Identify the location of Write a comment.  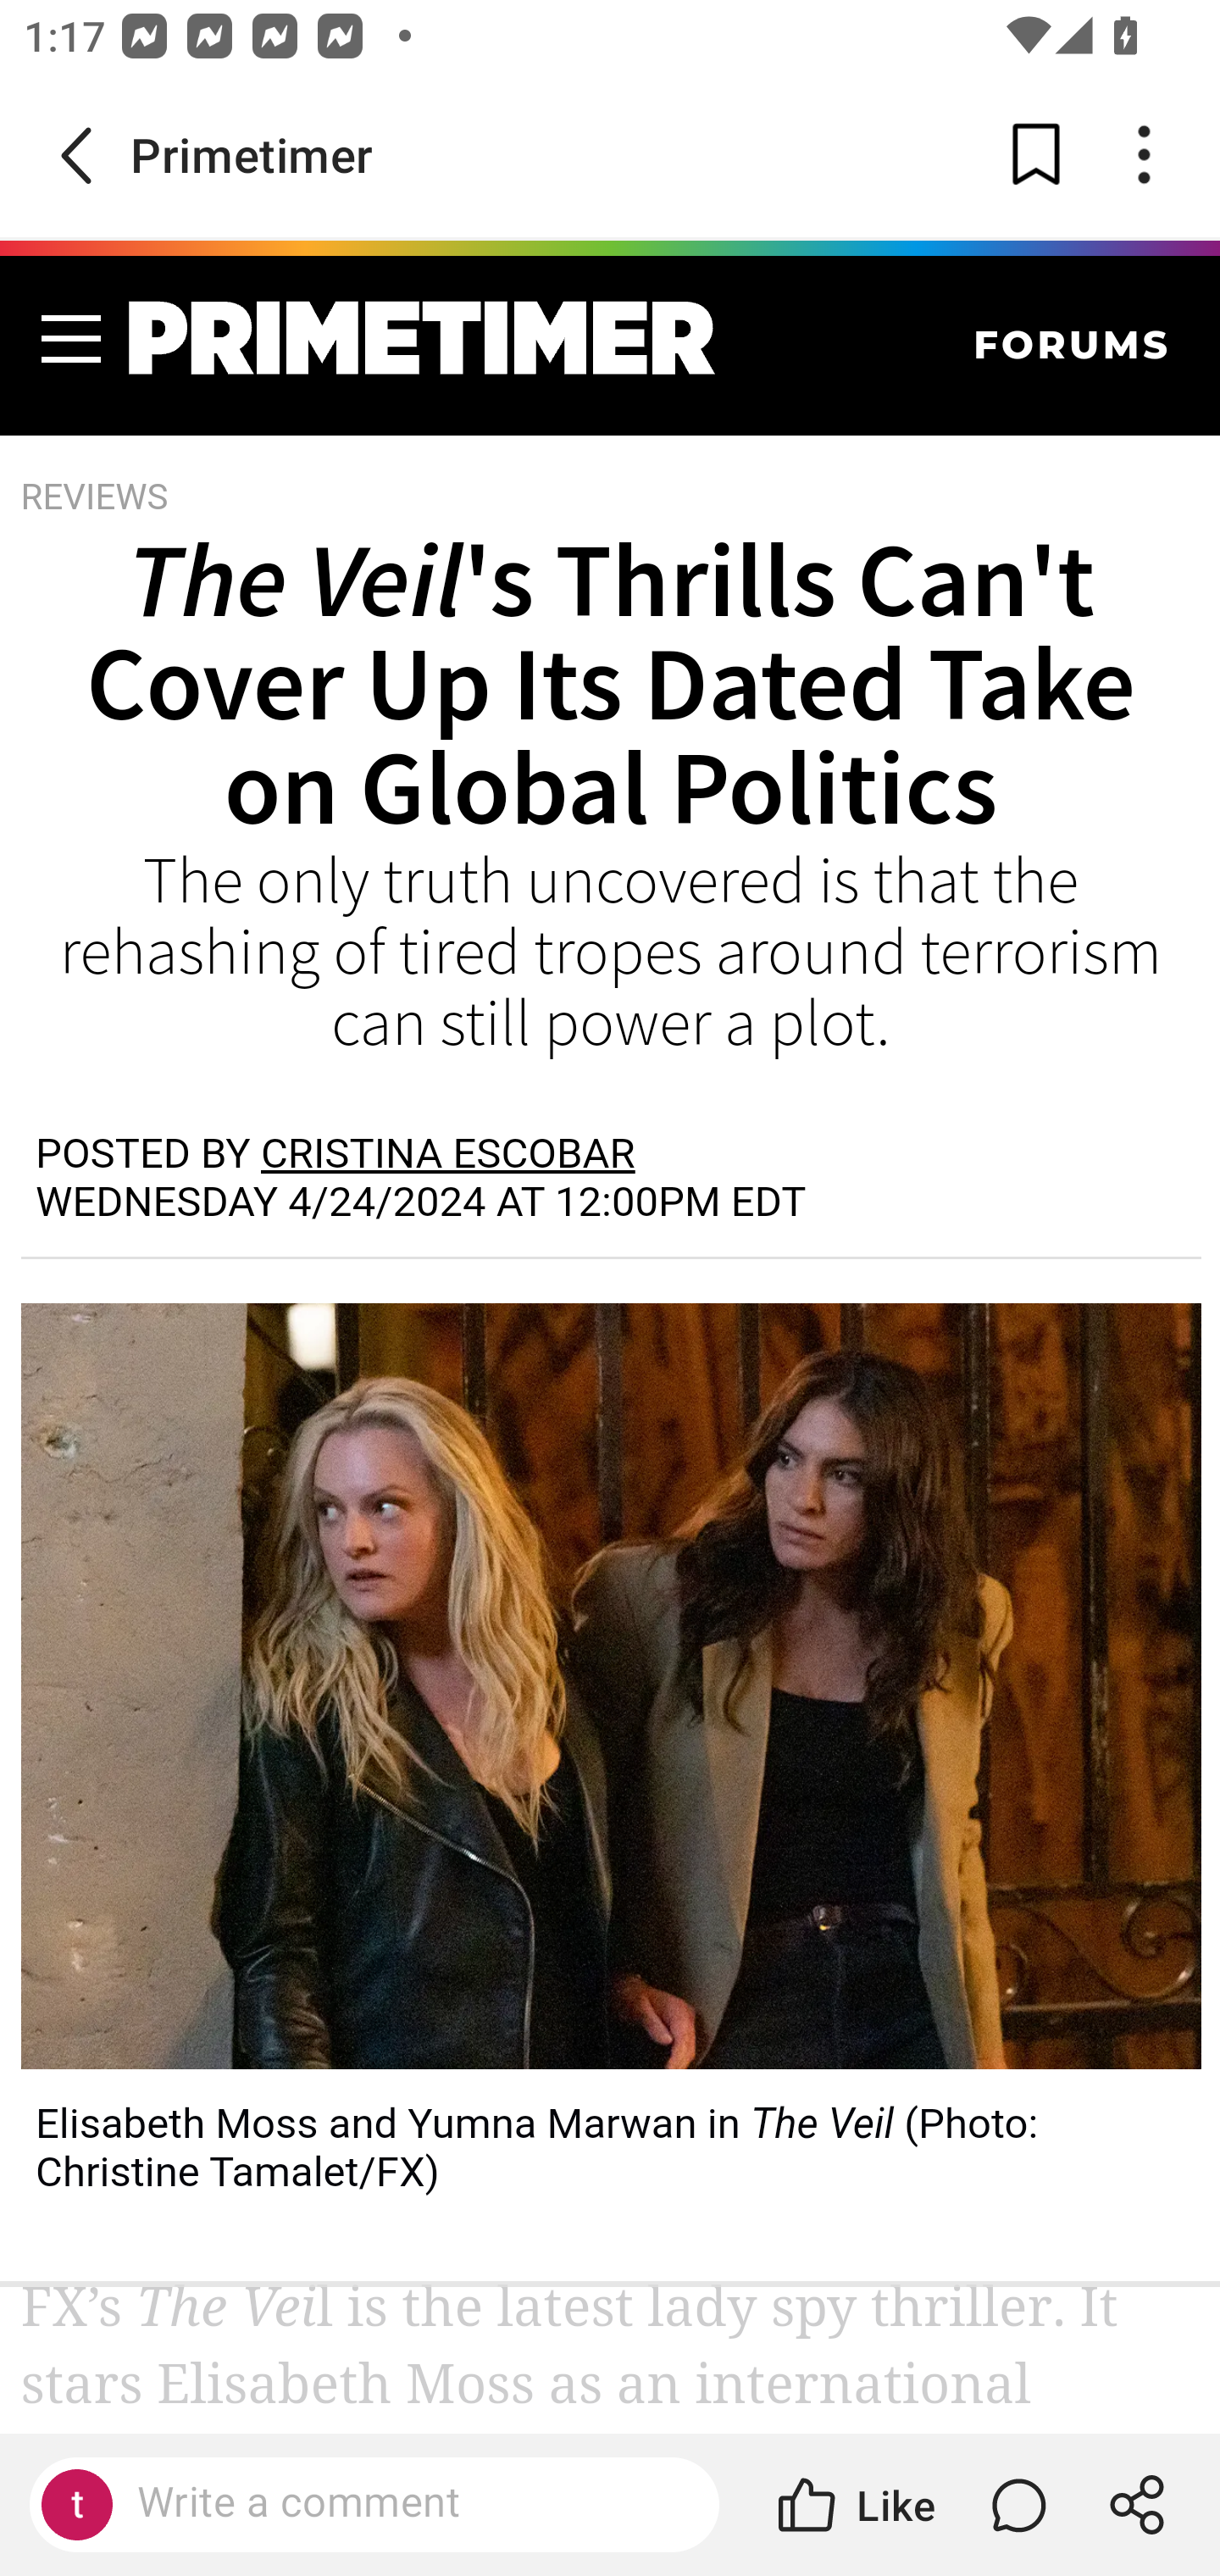
(403, 2503).